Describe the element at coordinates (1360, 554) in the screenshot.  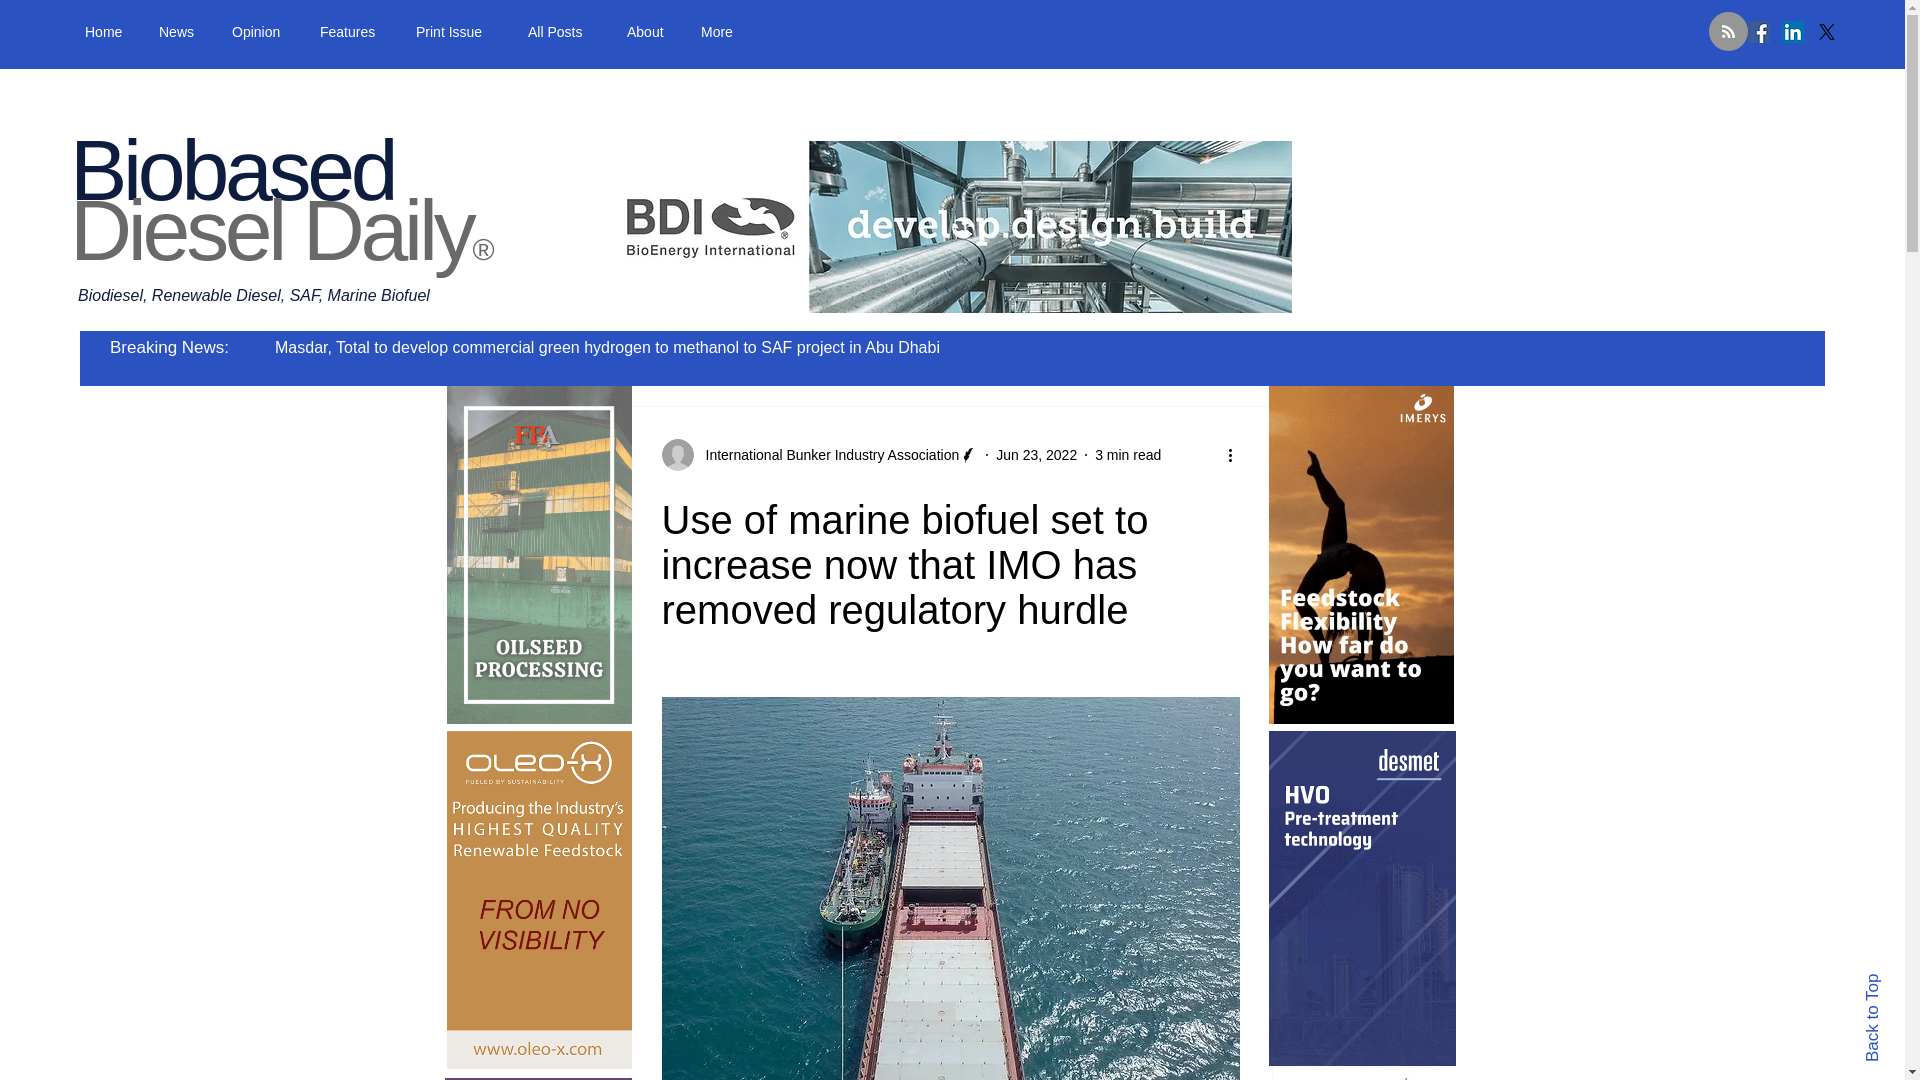
I see `Imerys` at that location.